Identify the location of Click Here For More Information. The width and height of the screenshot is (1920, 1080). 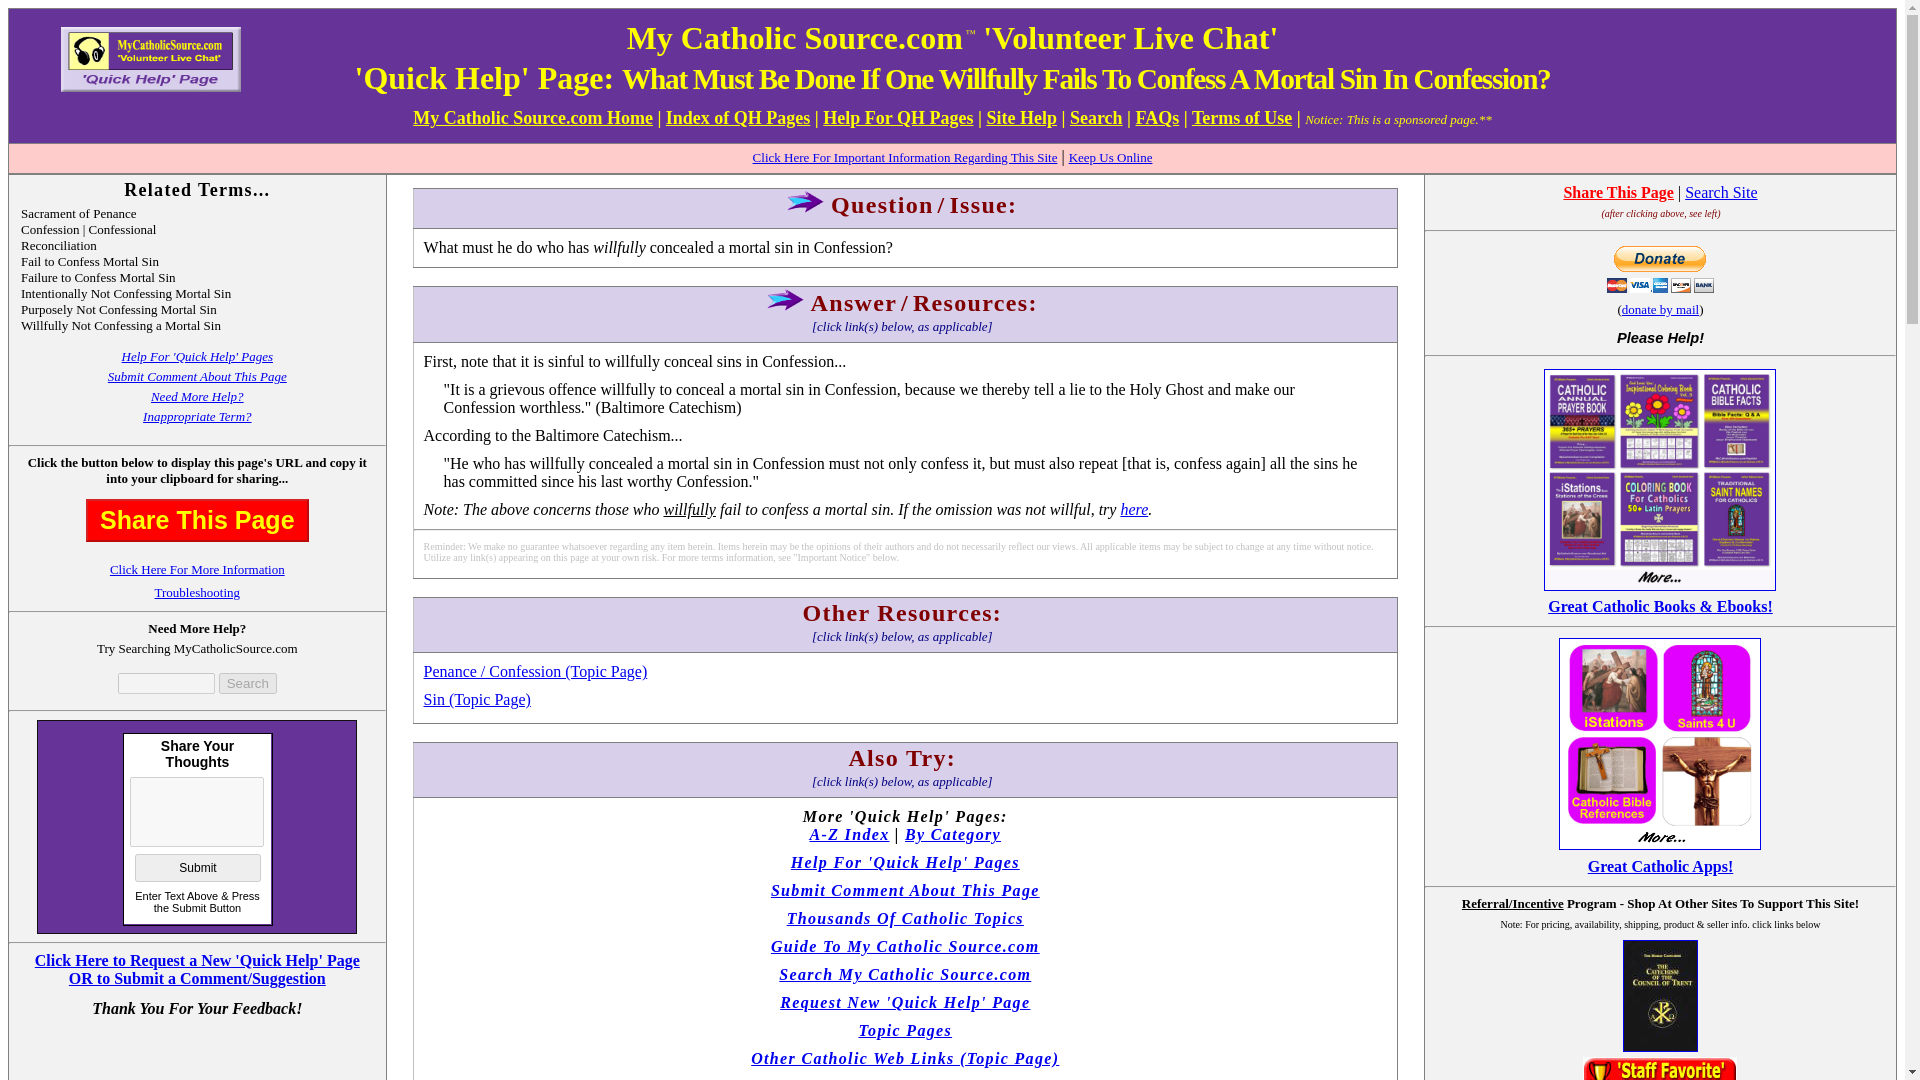
(196, 568).